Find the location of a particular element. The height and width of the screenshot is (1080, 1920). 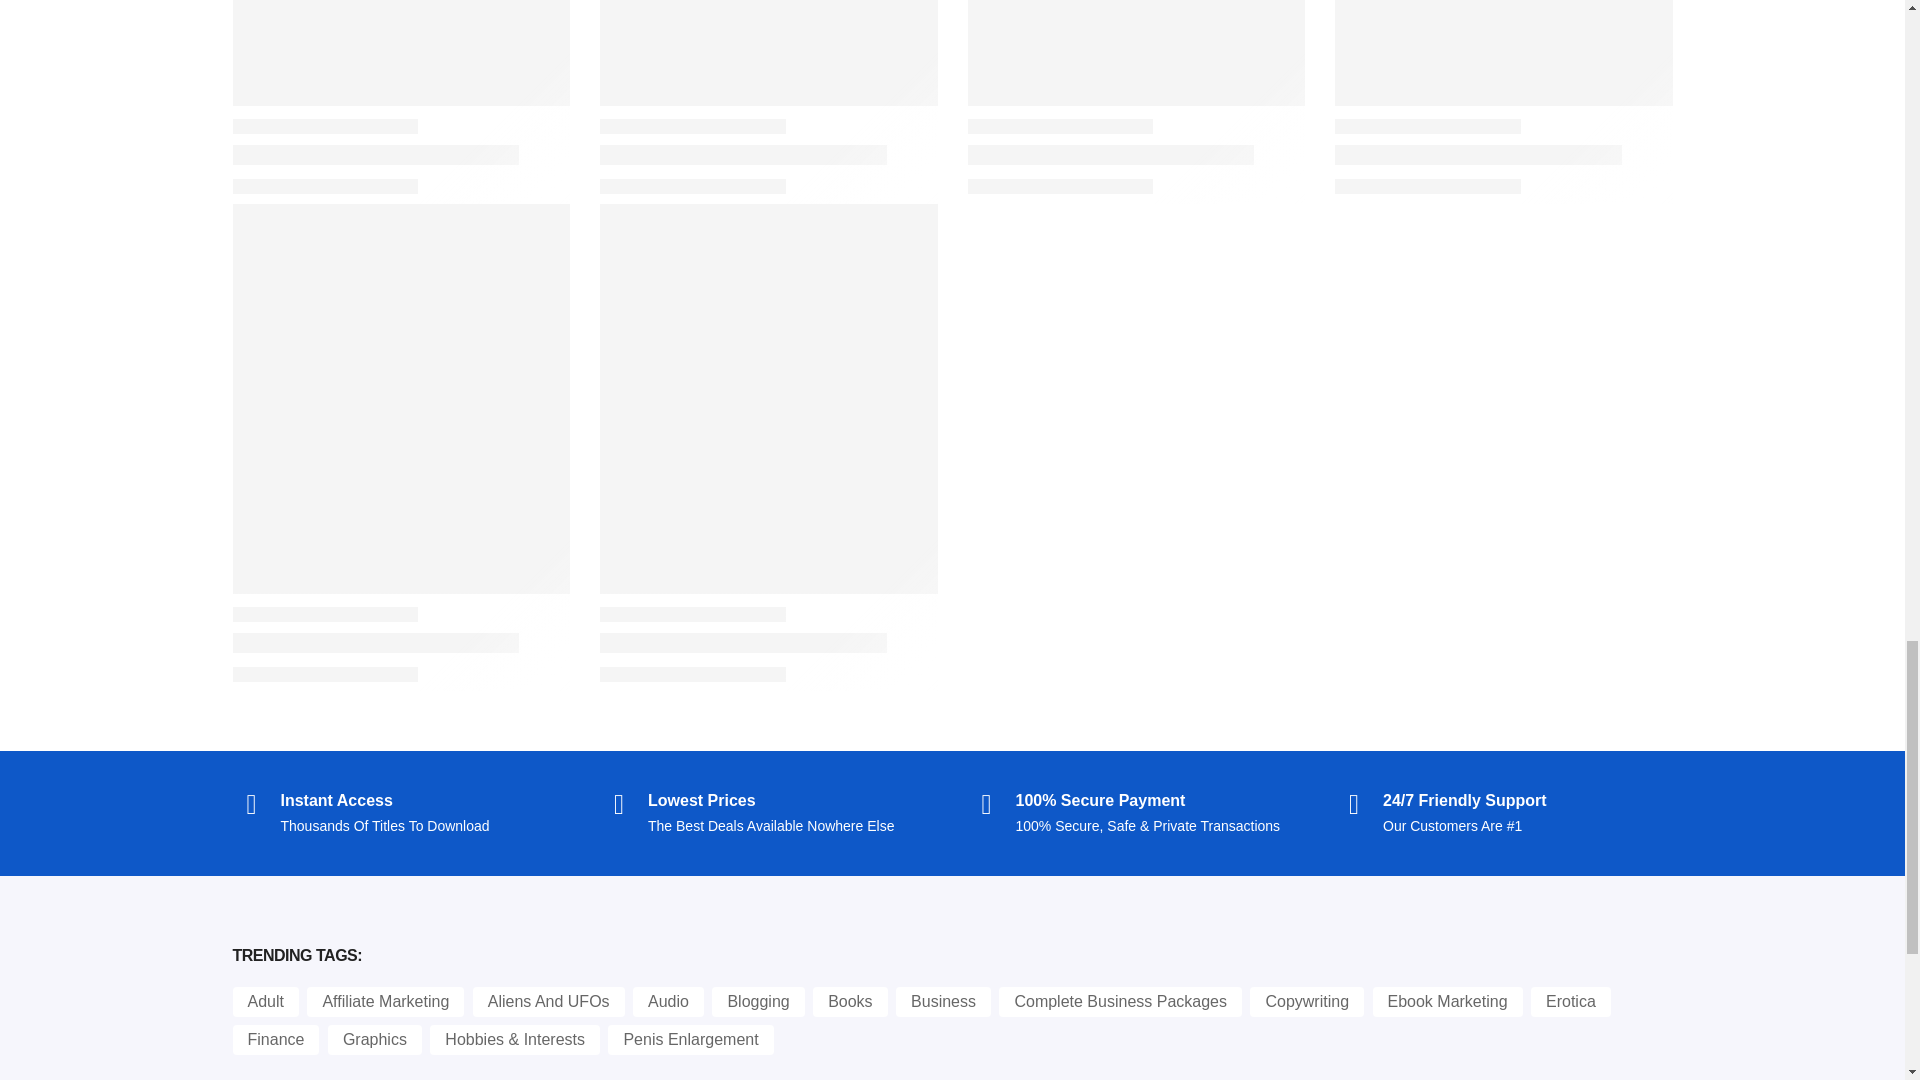

Erotica is located at coordinates (1570, 1002).